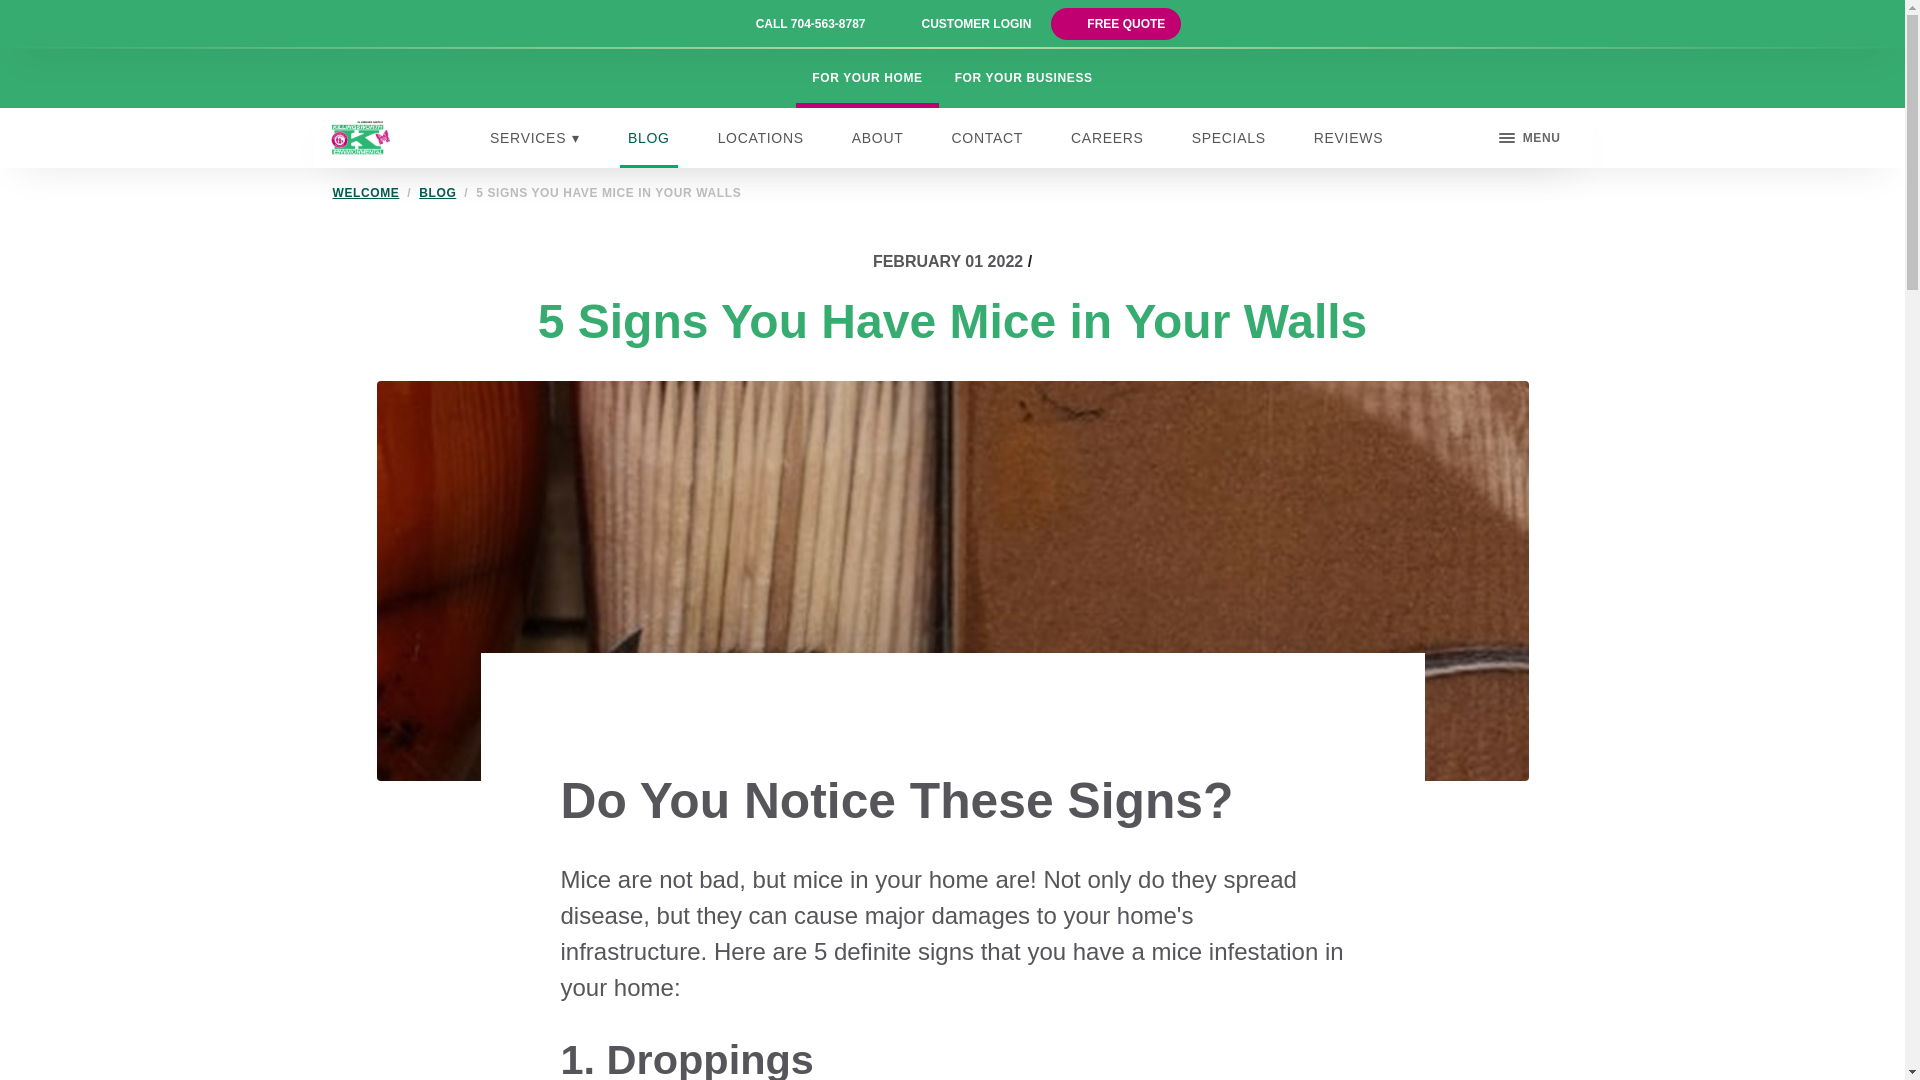 The width and height of the screenshot is (1920, 1080). I want to click on CUSTOMER LOGIN, so click(976, 24).